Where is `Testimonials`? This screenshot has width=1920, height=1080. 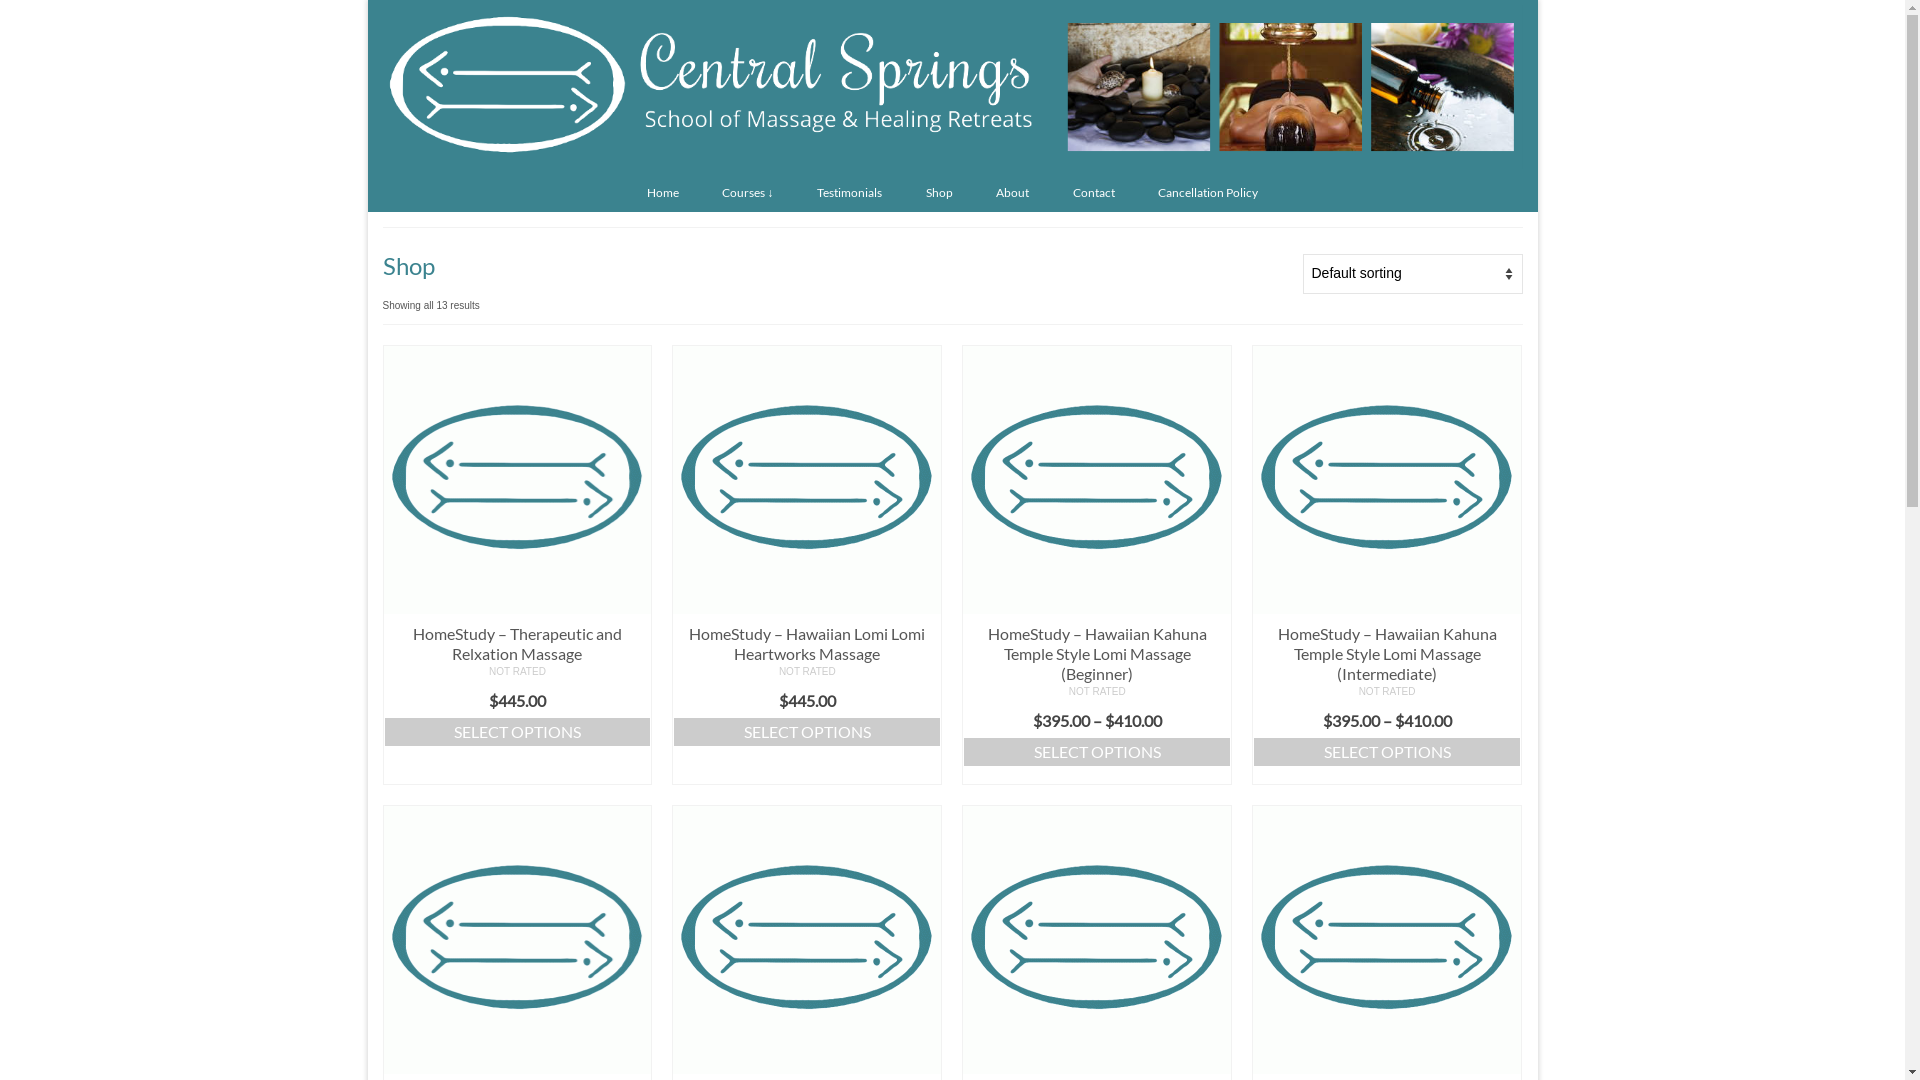 Testimonials is located at coordinates (850, 193).